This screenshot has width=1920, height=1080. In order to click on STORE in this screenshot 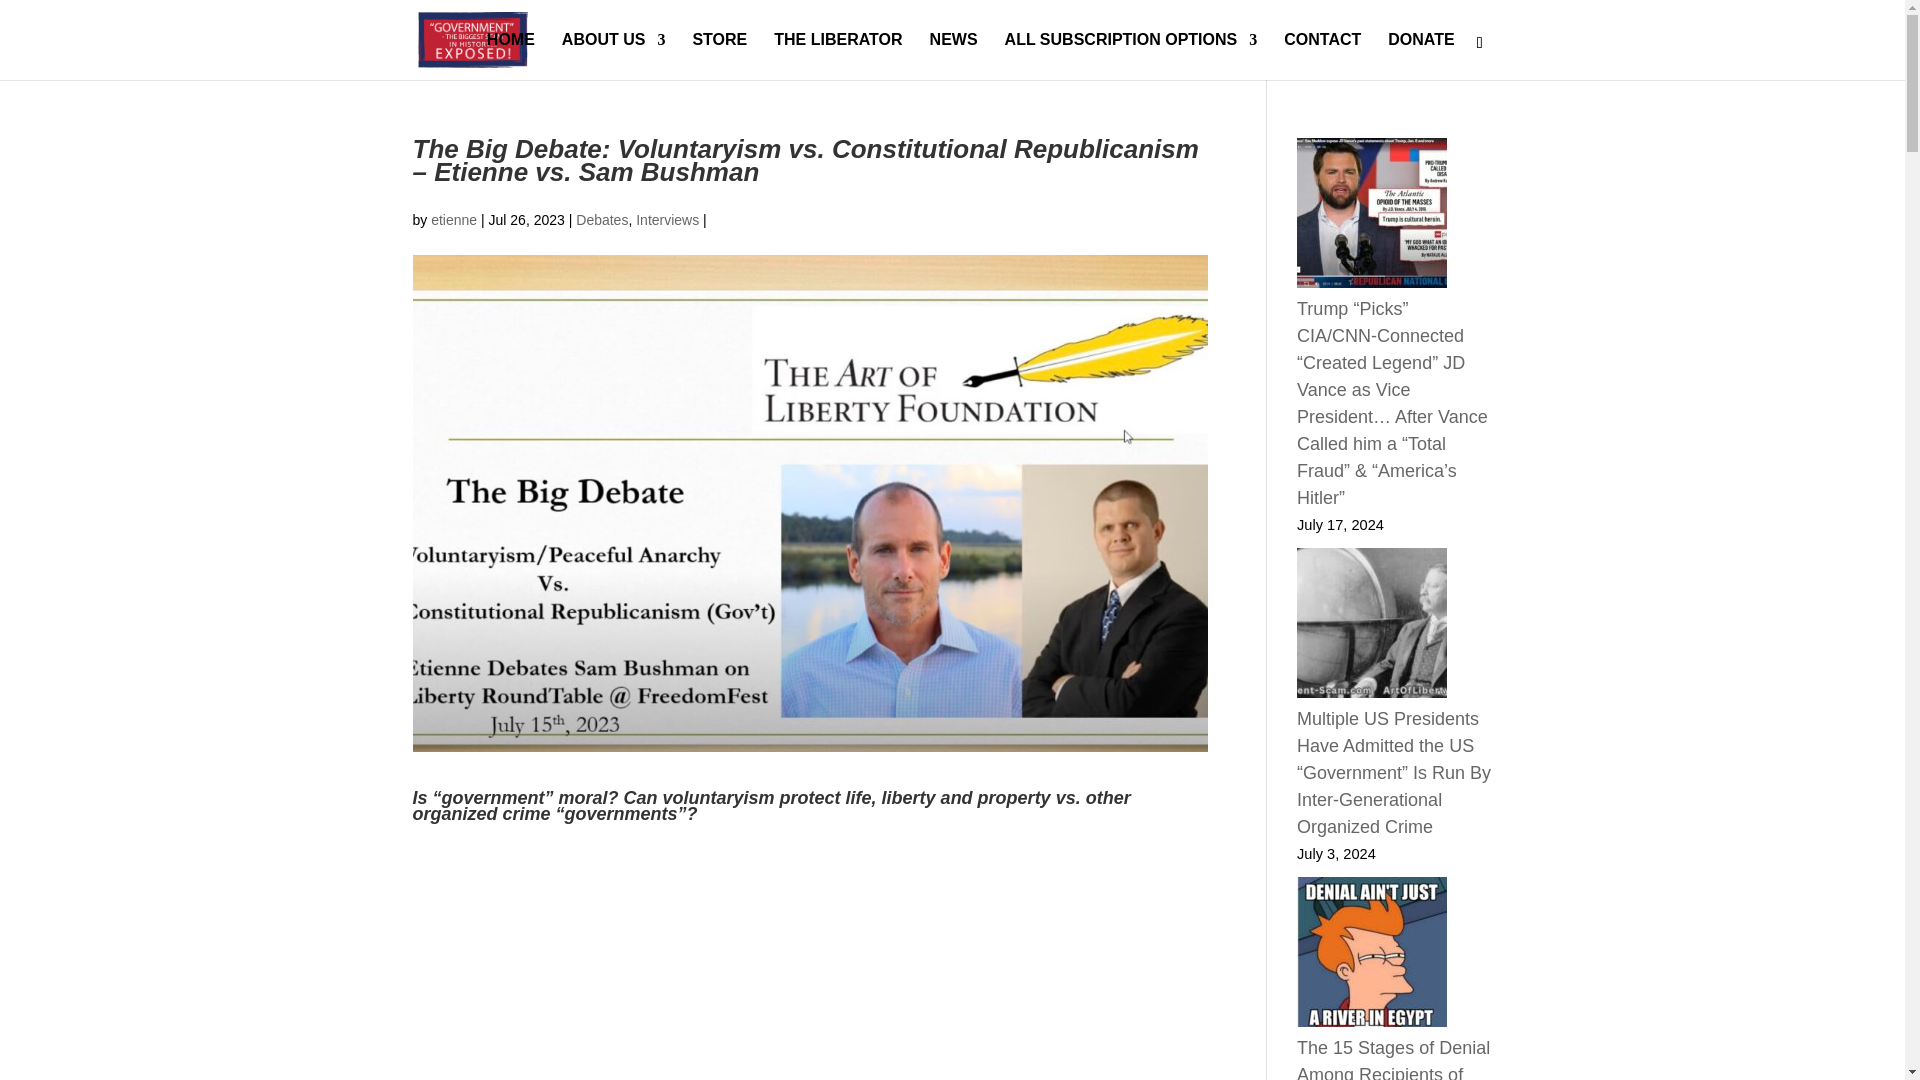, I will do `click(718, 56)`.